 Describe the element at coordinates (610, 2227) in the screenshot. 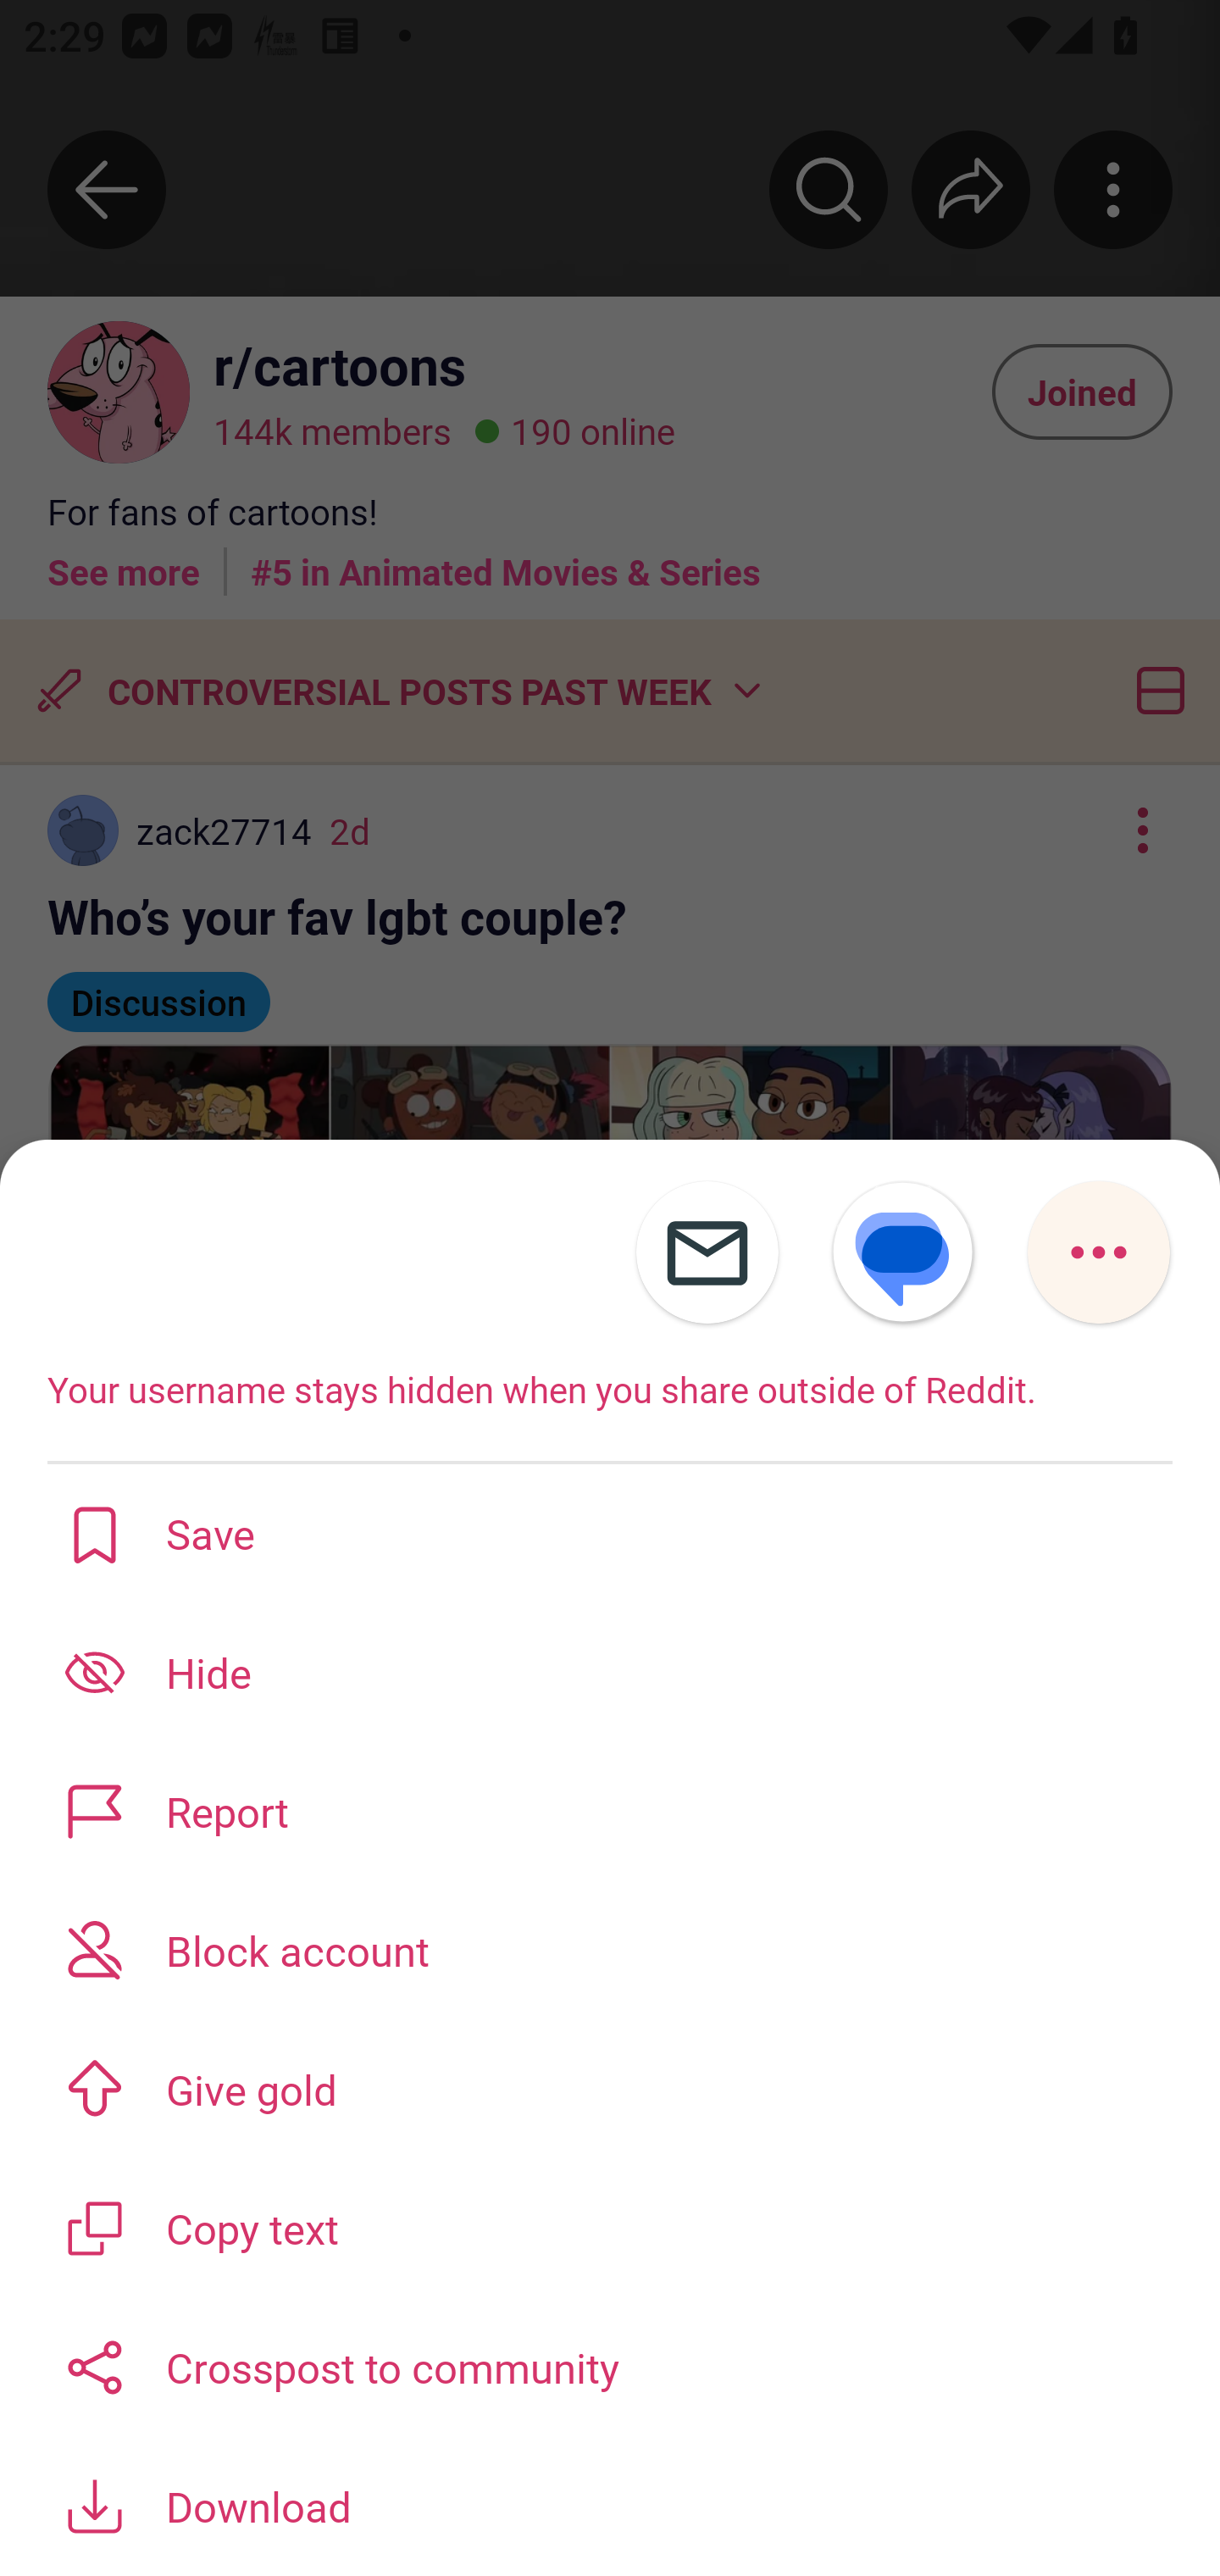

I see `Copy text` at that location.